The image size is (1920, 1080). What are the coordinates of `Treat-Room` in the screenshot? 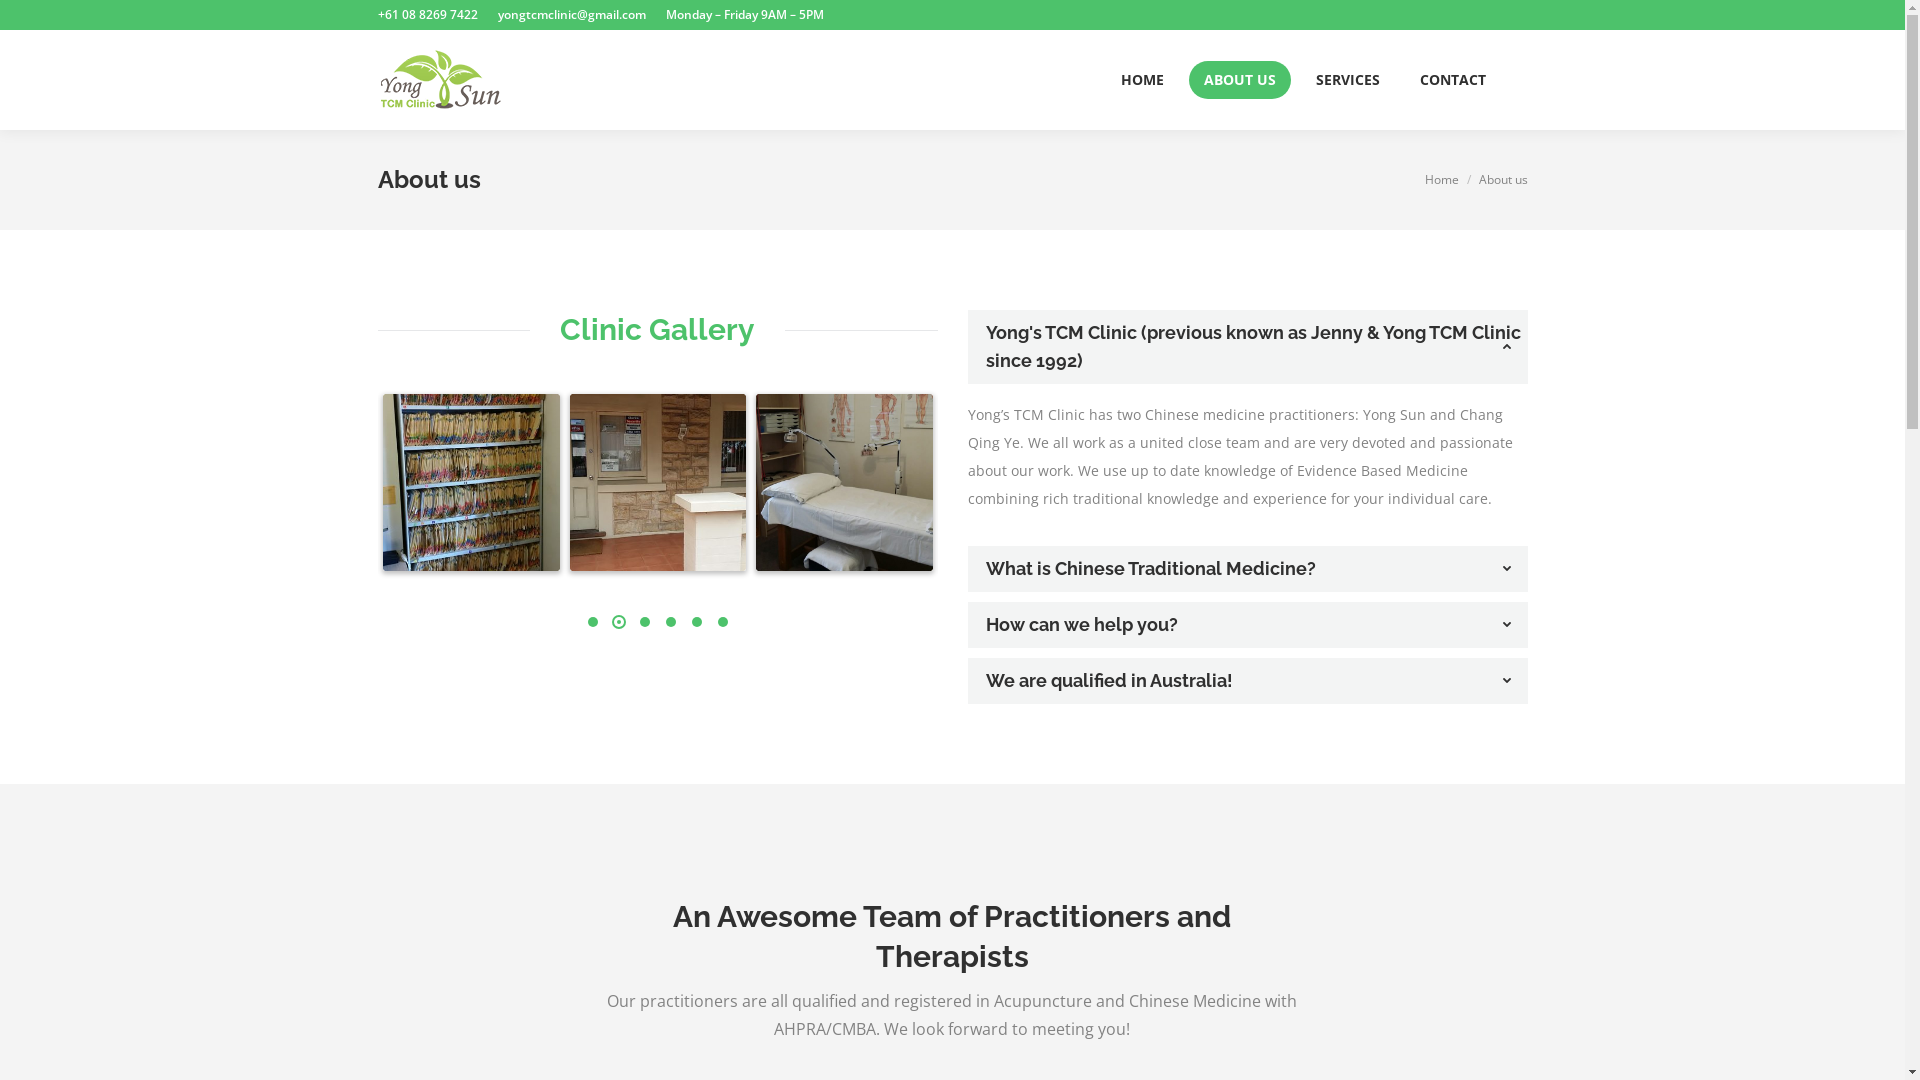 It's located at (844, 482).